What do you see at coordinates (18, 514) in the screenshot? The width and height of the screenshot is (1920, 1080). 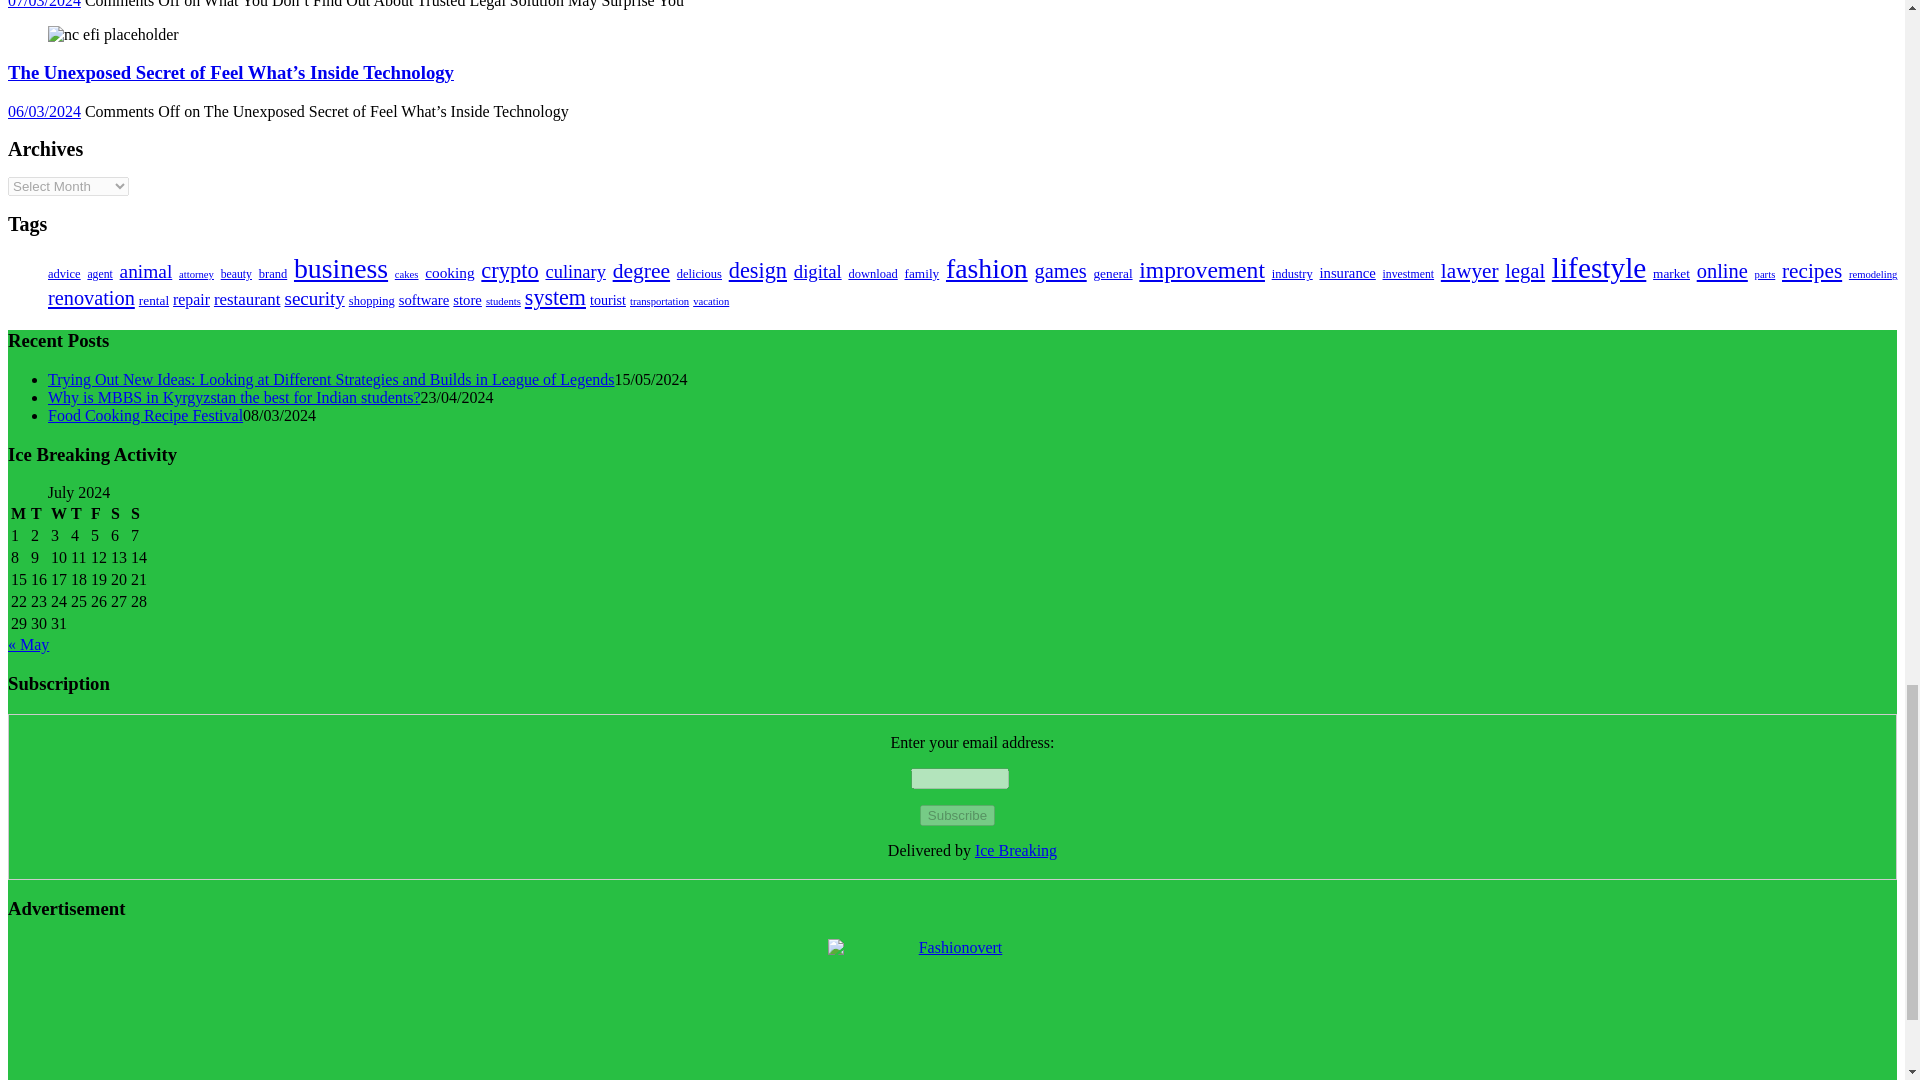 I see `Monday` at bounding box center [18, 514].